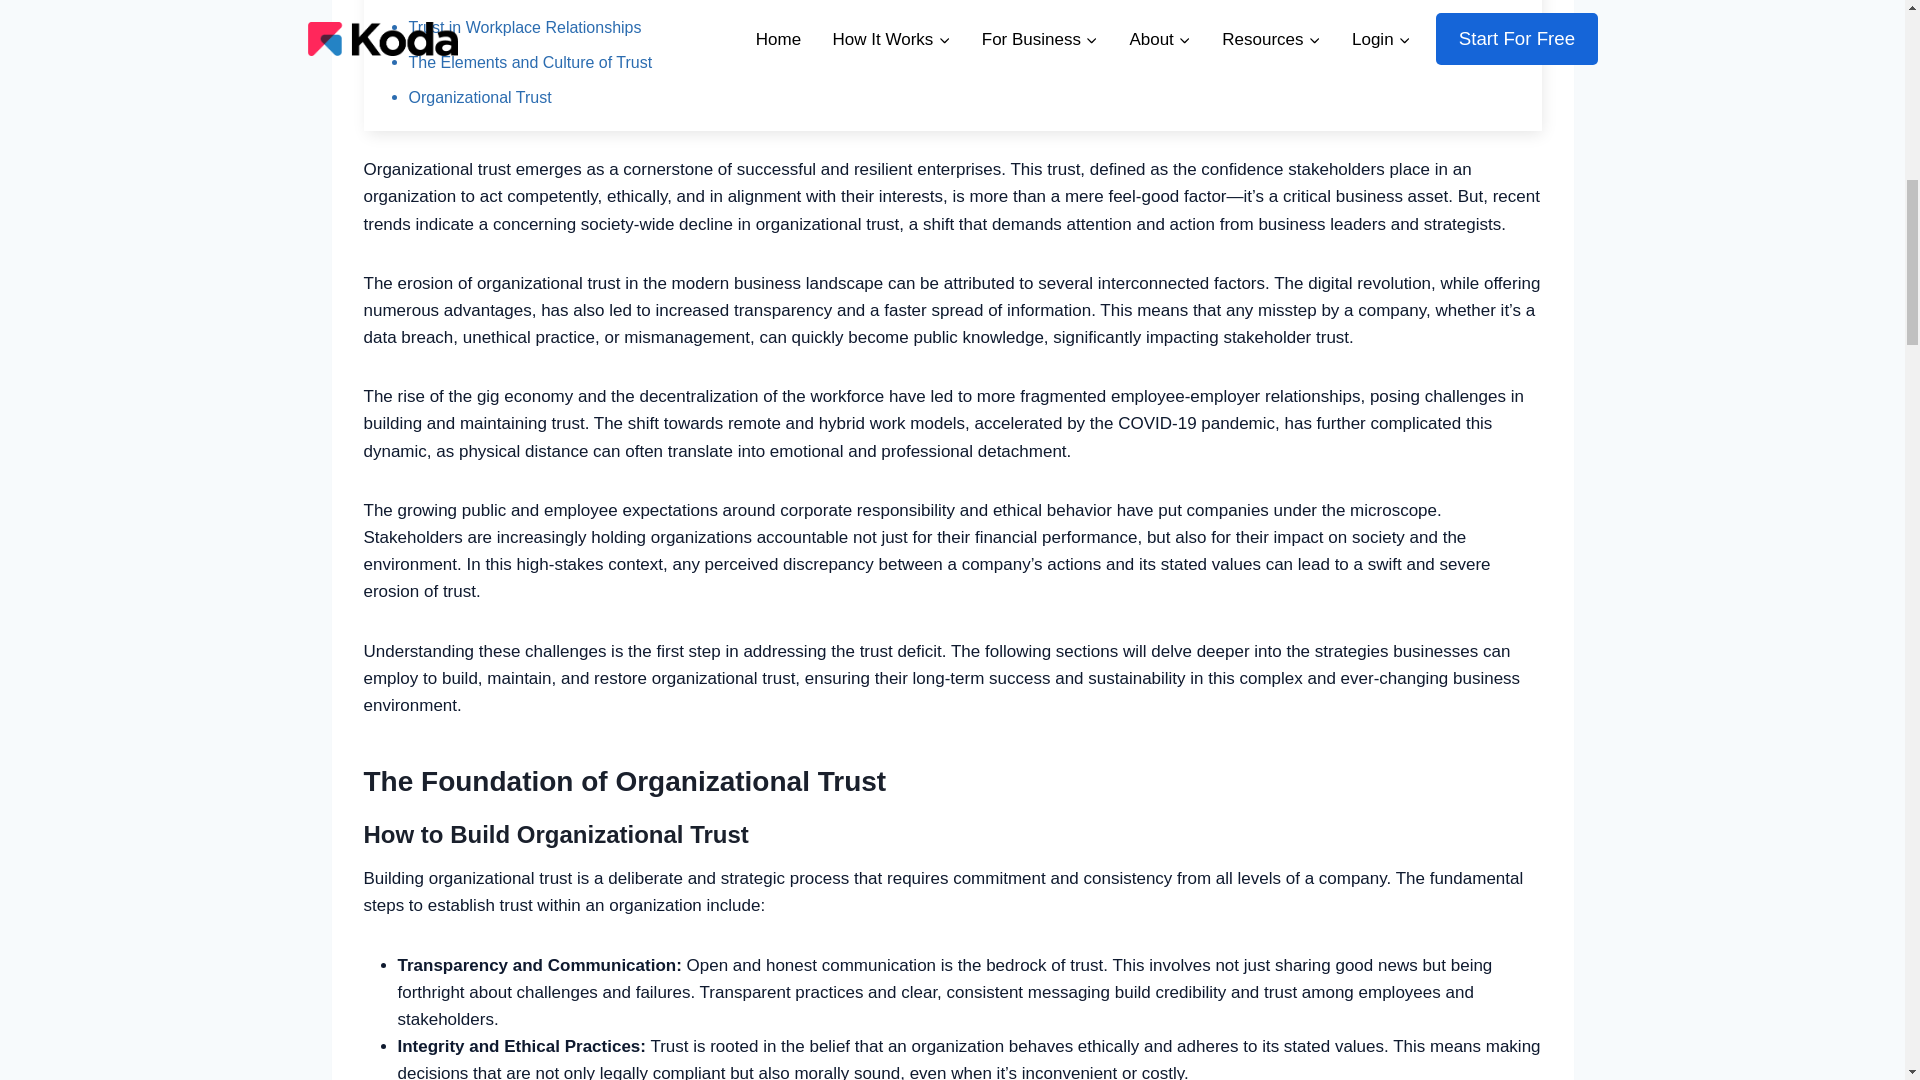 This screenshot has height=1080, width=1920. Describe the element at coordinates (530, 62) in the screenshot. I see `The Elements and Culture of Trust` at that location.